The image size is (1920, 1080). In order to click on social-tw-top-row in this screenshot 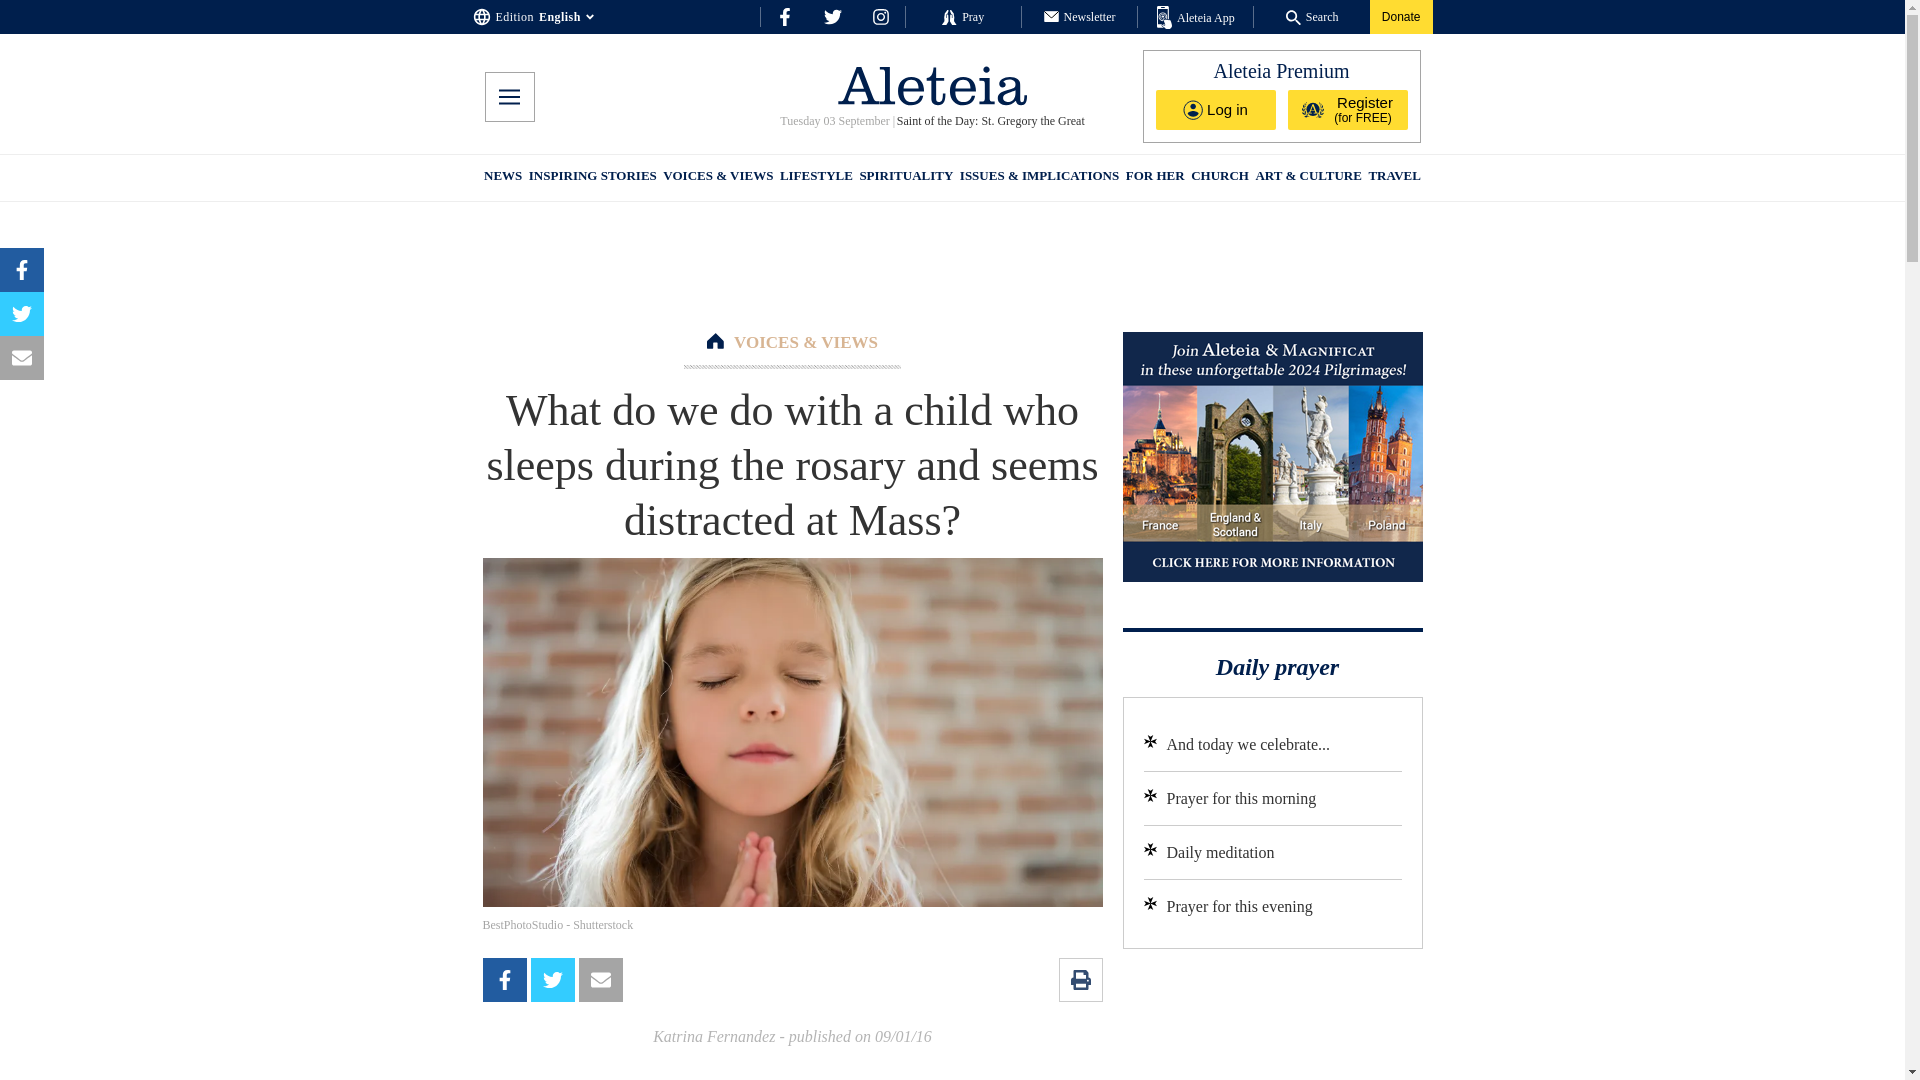, I will do `click(832, 16)`.